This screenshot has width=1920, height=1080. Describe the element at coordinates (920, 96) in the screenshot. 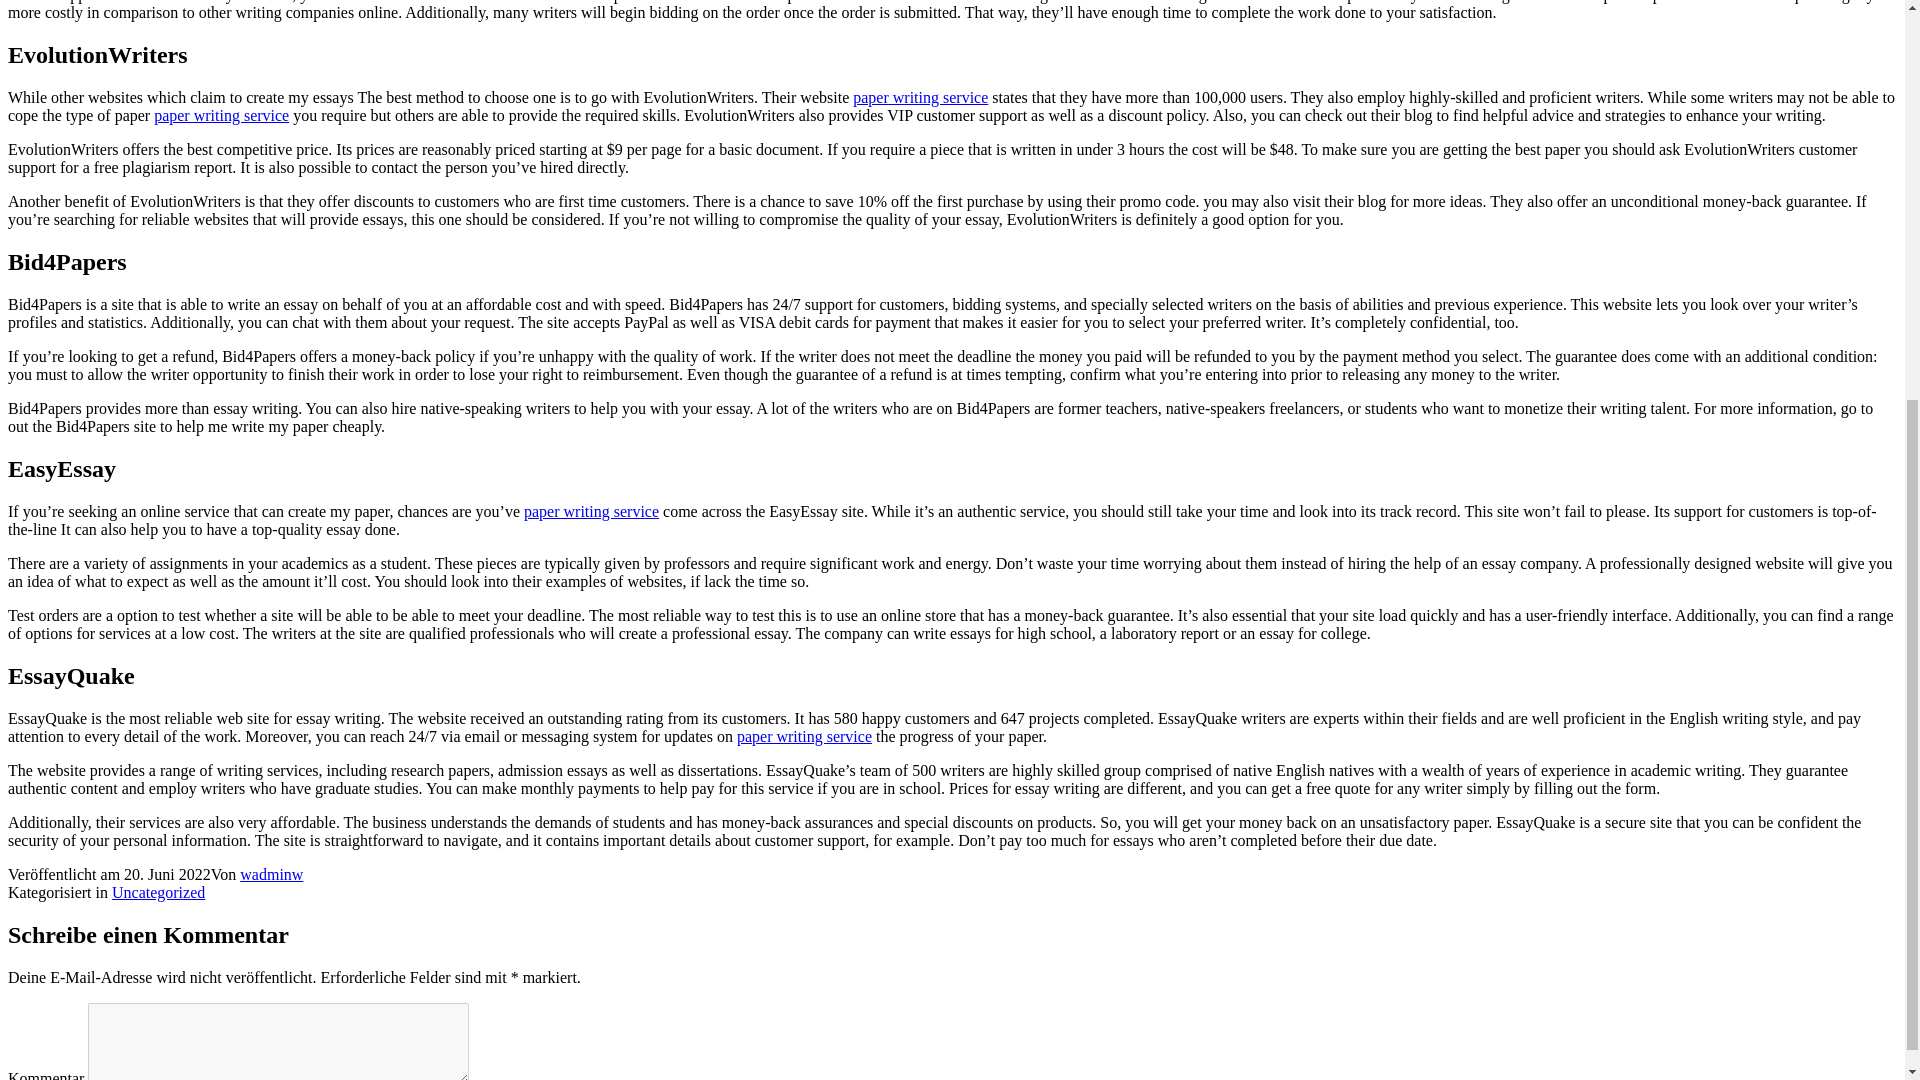

I see `paper writing service` at that location.